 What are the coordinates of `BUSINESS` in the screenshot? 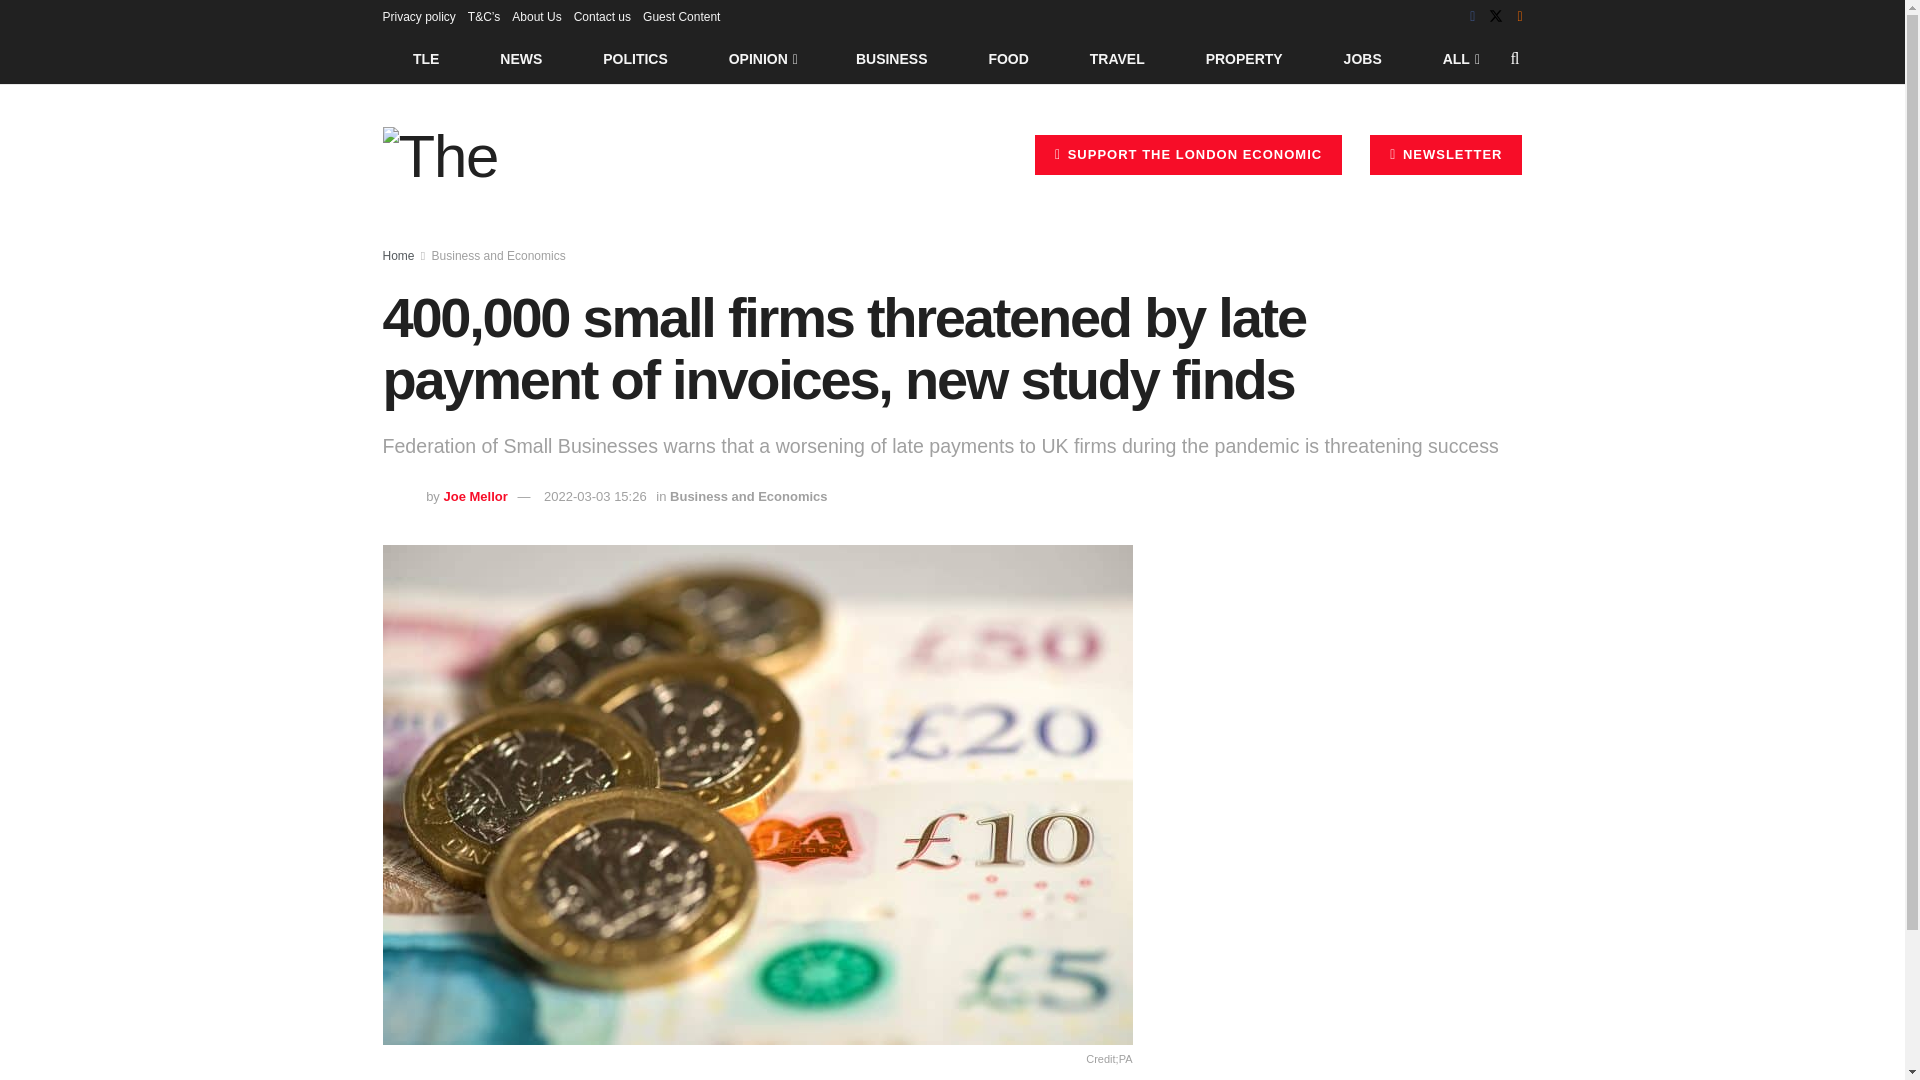 It's located at (892, 58).